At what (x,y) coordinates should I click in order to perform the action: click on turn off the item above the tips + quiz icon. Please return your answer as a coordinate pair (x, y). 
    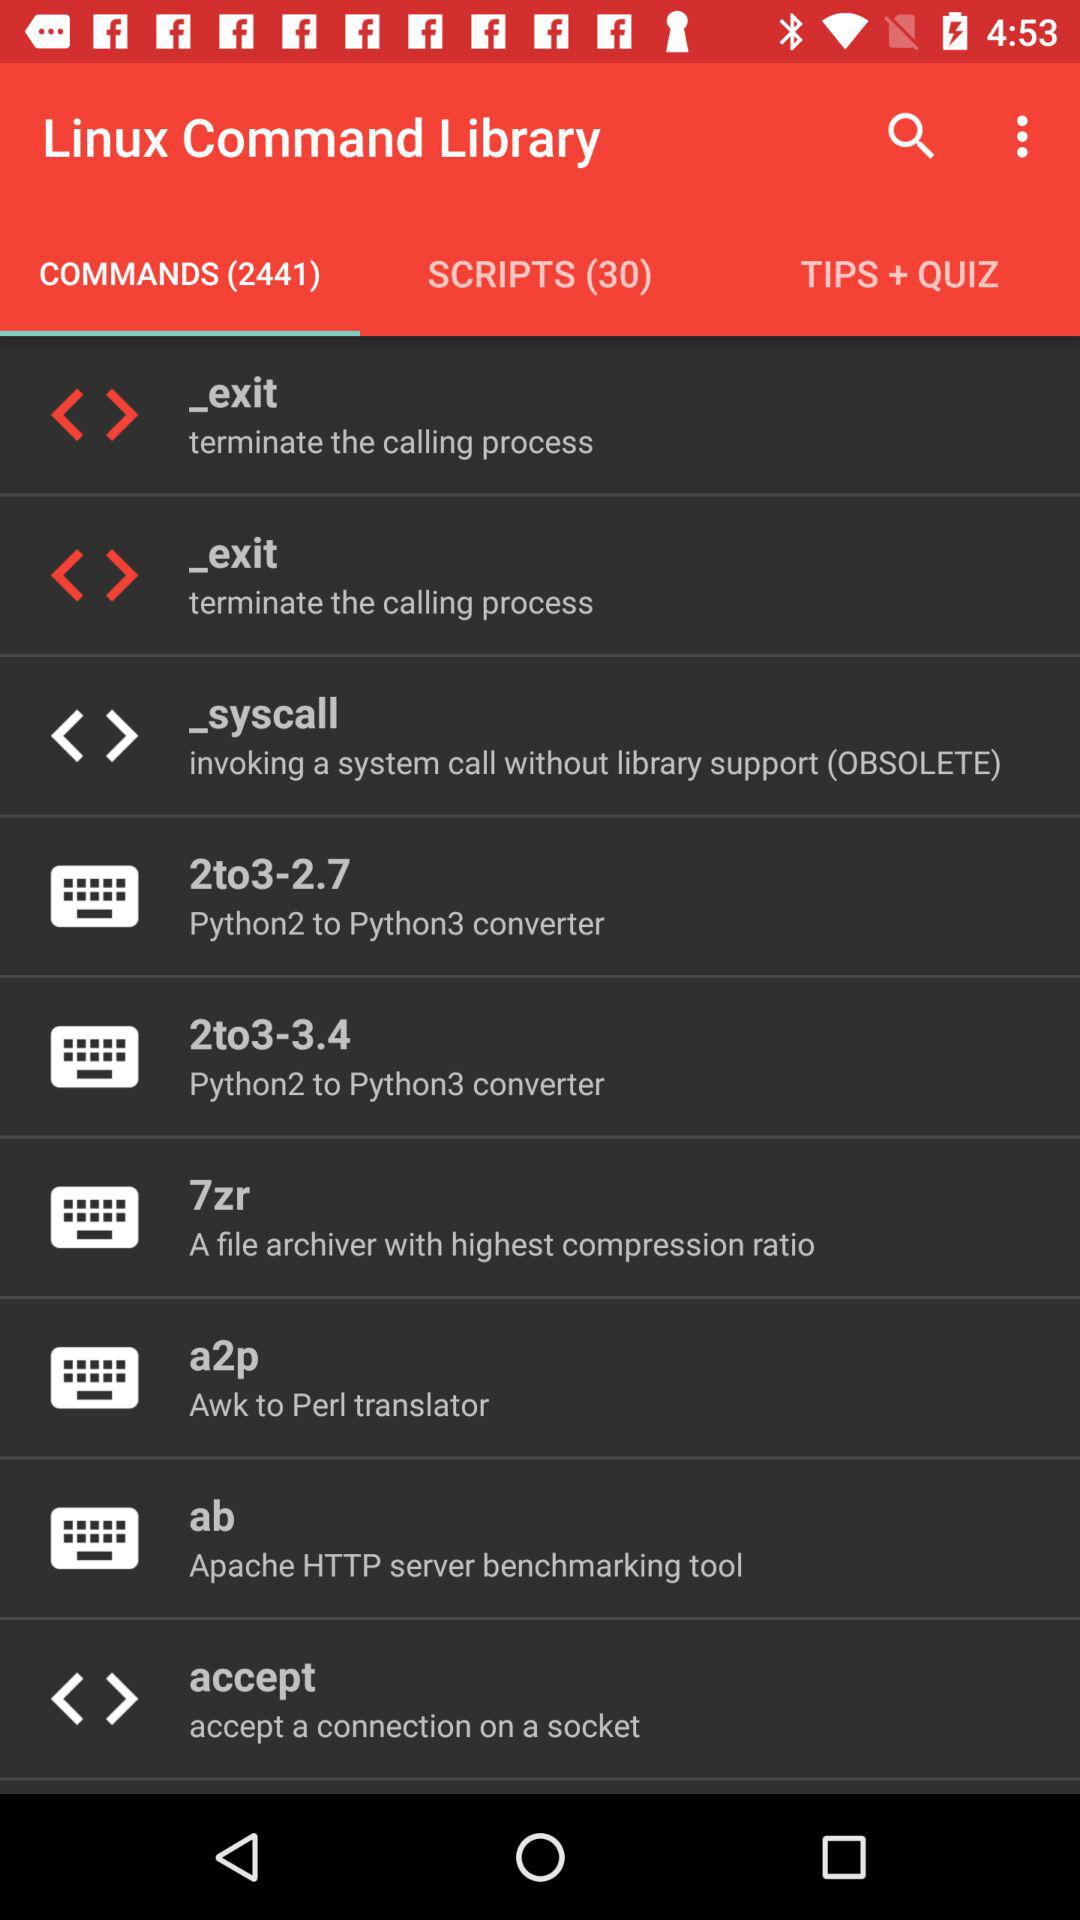
    Looking at the image, I should click on (1028, 136).